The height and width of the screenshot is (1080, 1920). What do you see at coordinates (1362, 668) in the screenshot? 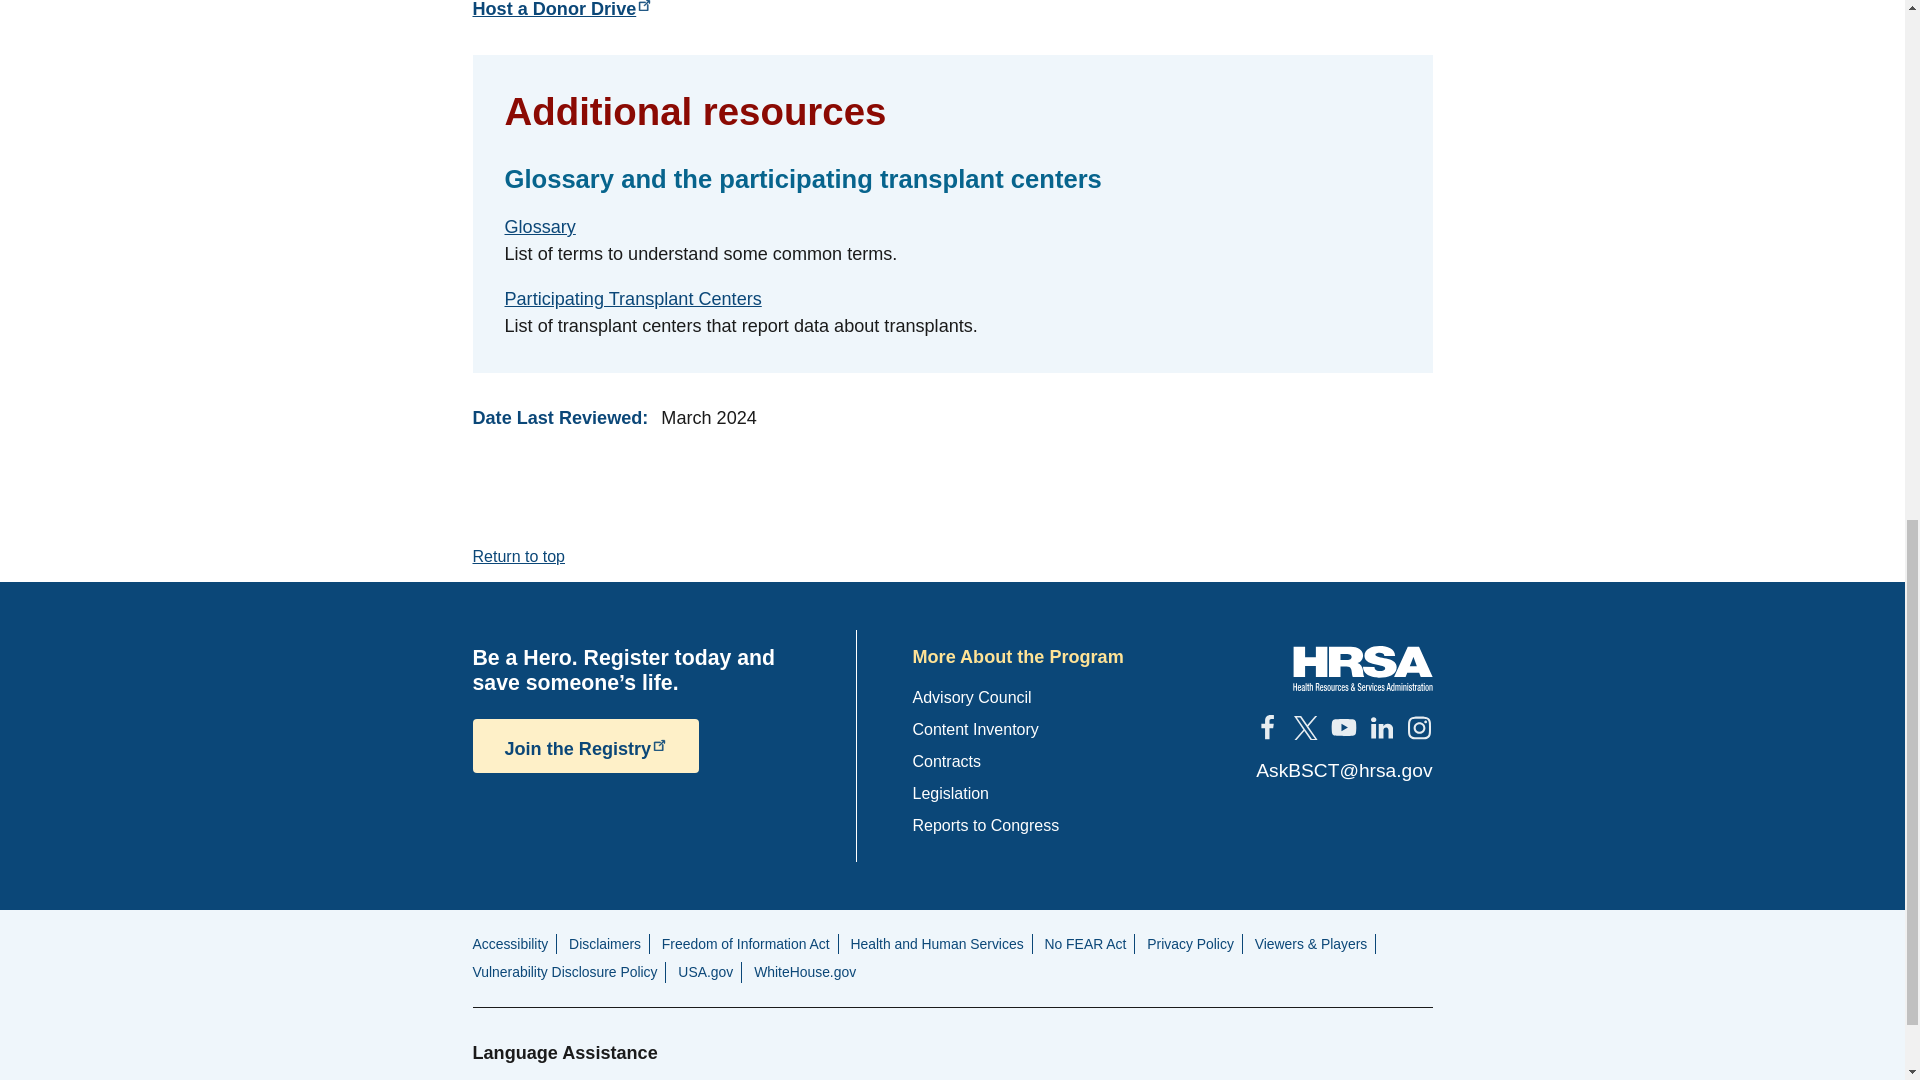
I see `HRSA Health Resources and Services Administration` at bounding box center [1362, 668].